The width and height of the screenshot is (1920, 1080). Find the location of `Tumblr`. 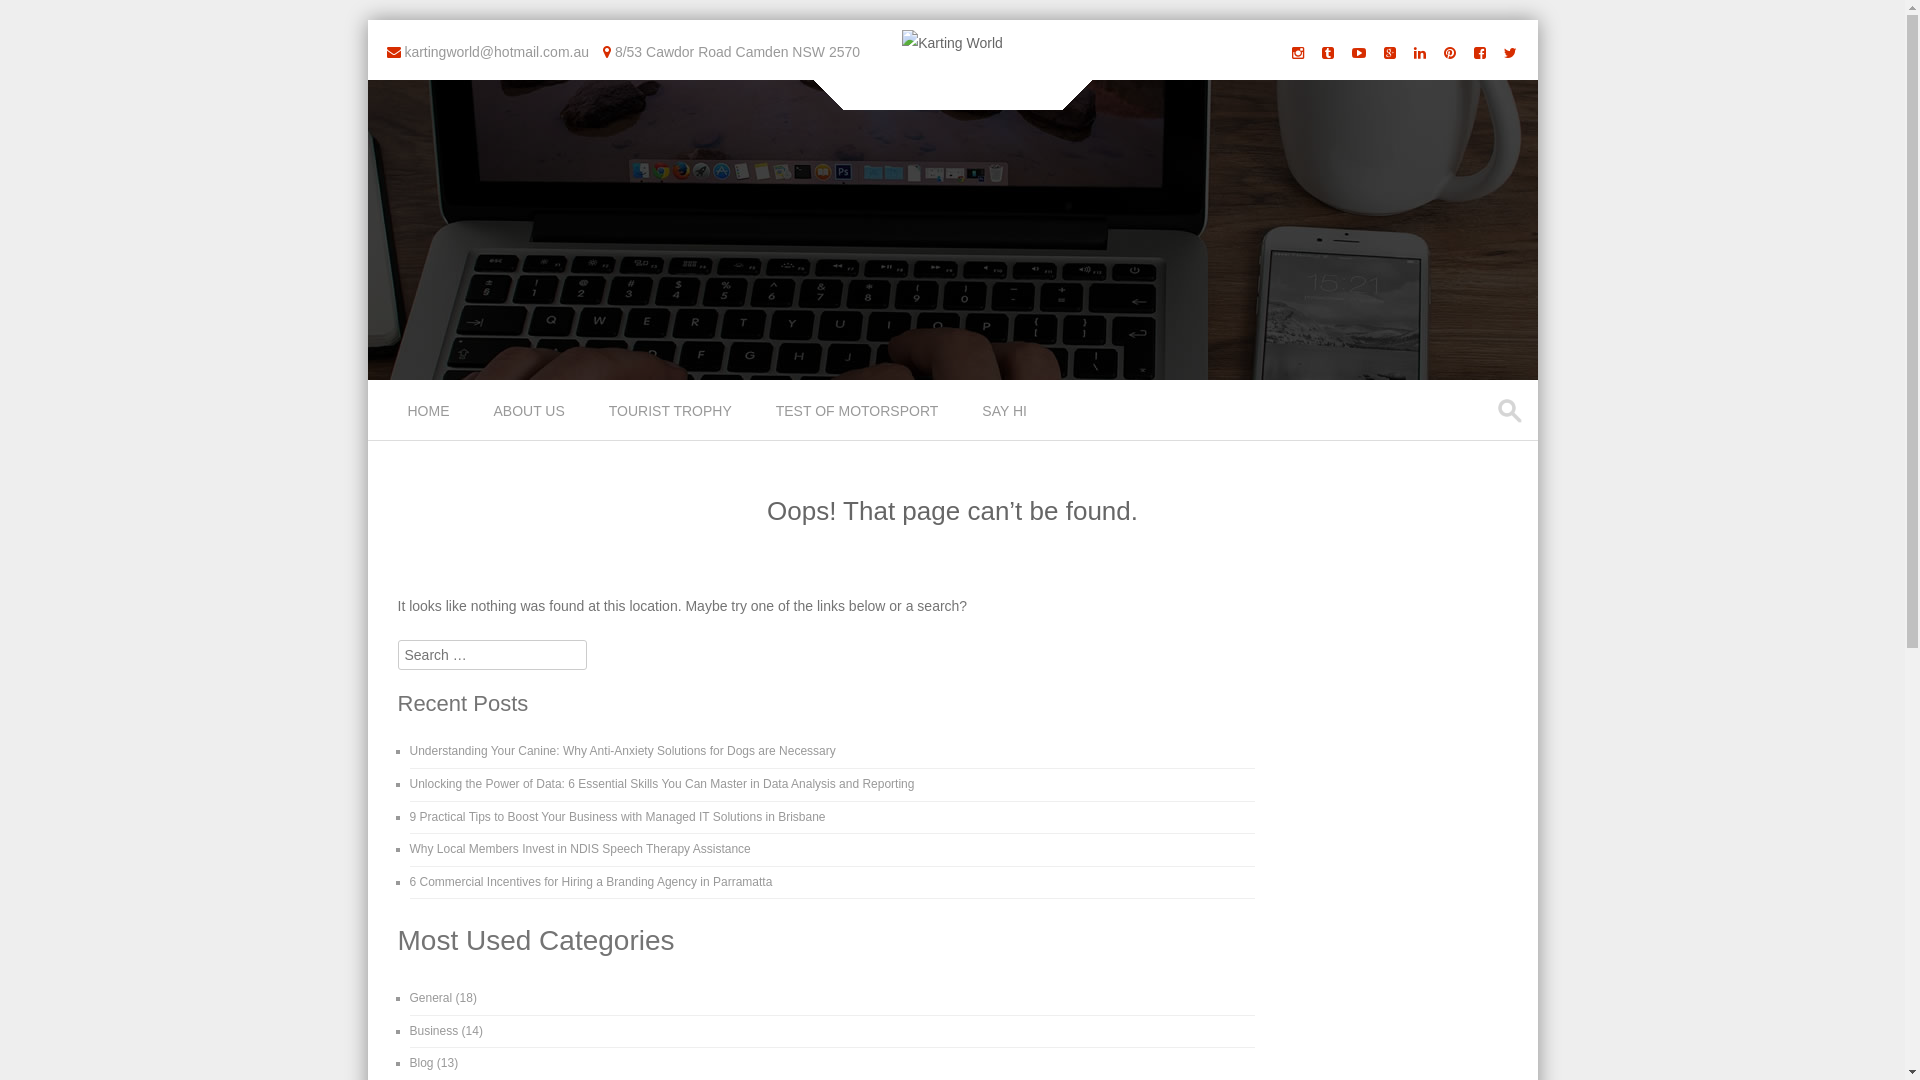

Tumblr is located at coordinates (1328, 52).